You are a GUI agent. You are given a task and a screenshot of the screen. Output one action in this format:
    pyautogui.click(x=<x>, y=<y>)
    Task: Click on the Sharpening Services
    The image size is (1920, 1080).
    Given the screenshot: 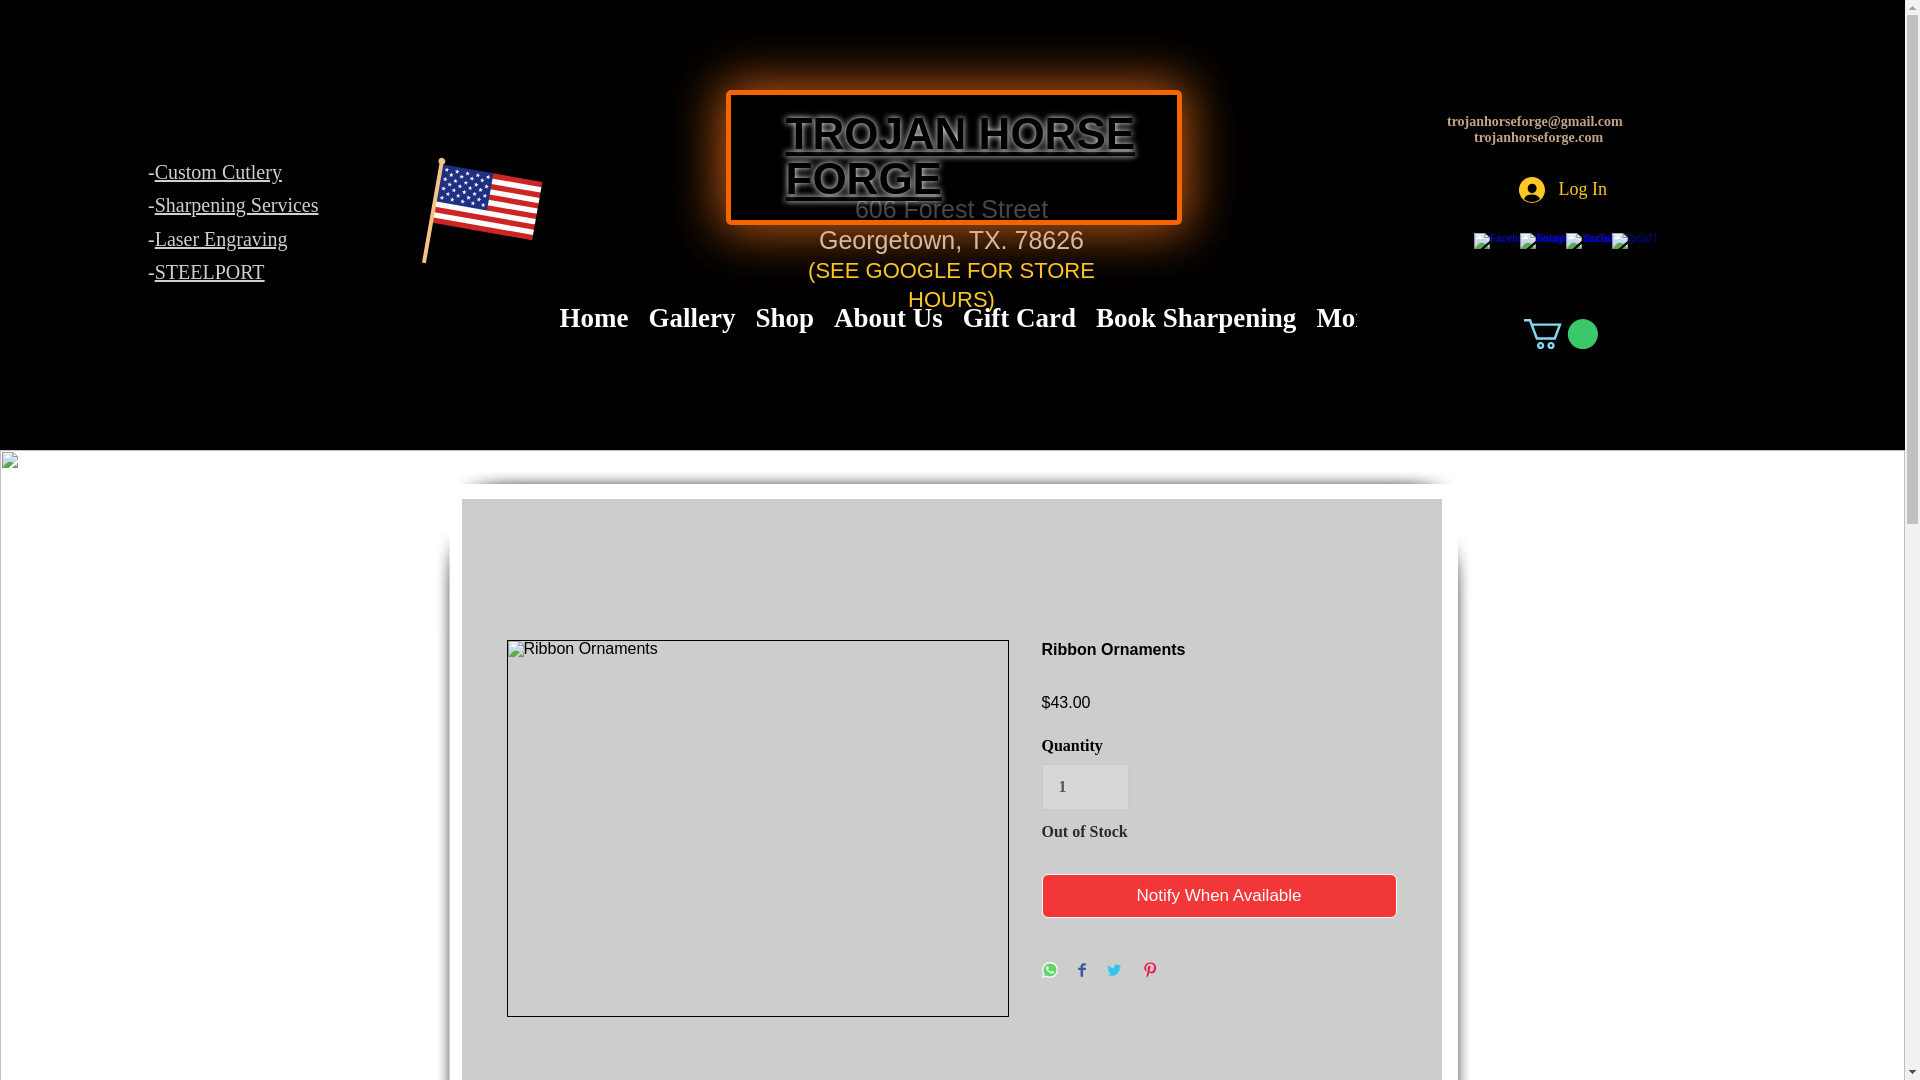 What is the action you would take?
    pyautogui.click(x=236, y=205)
    